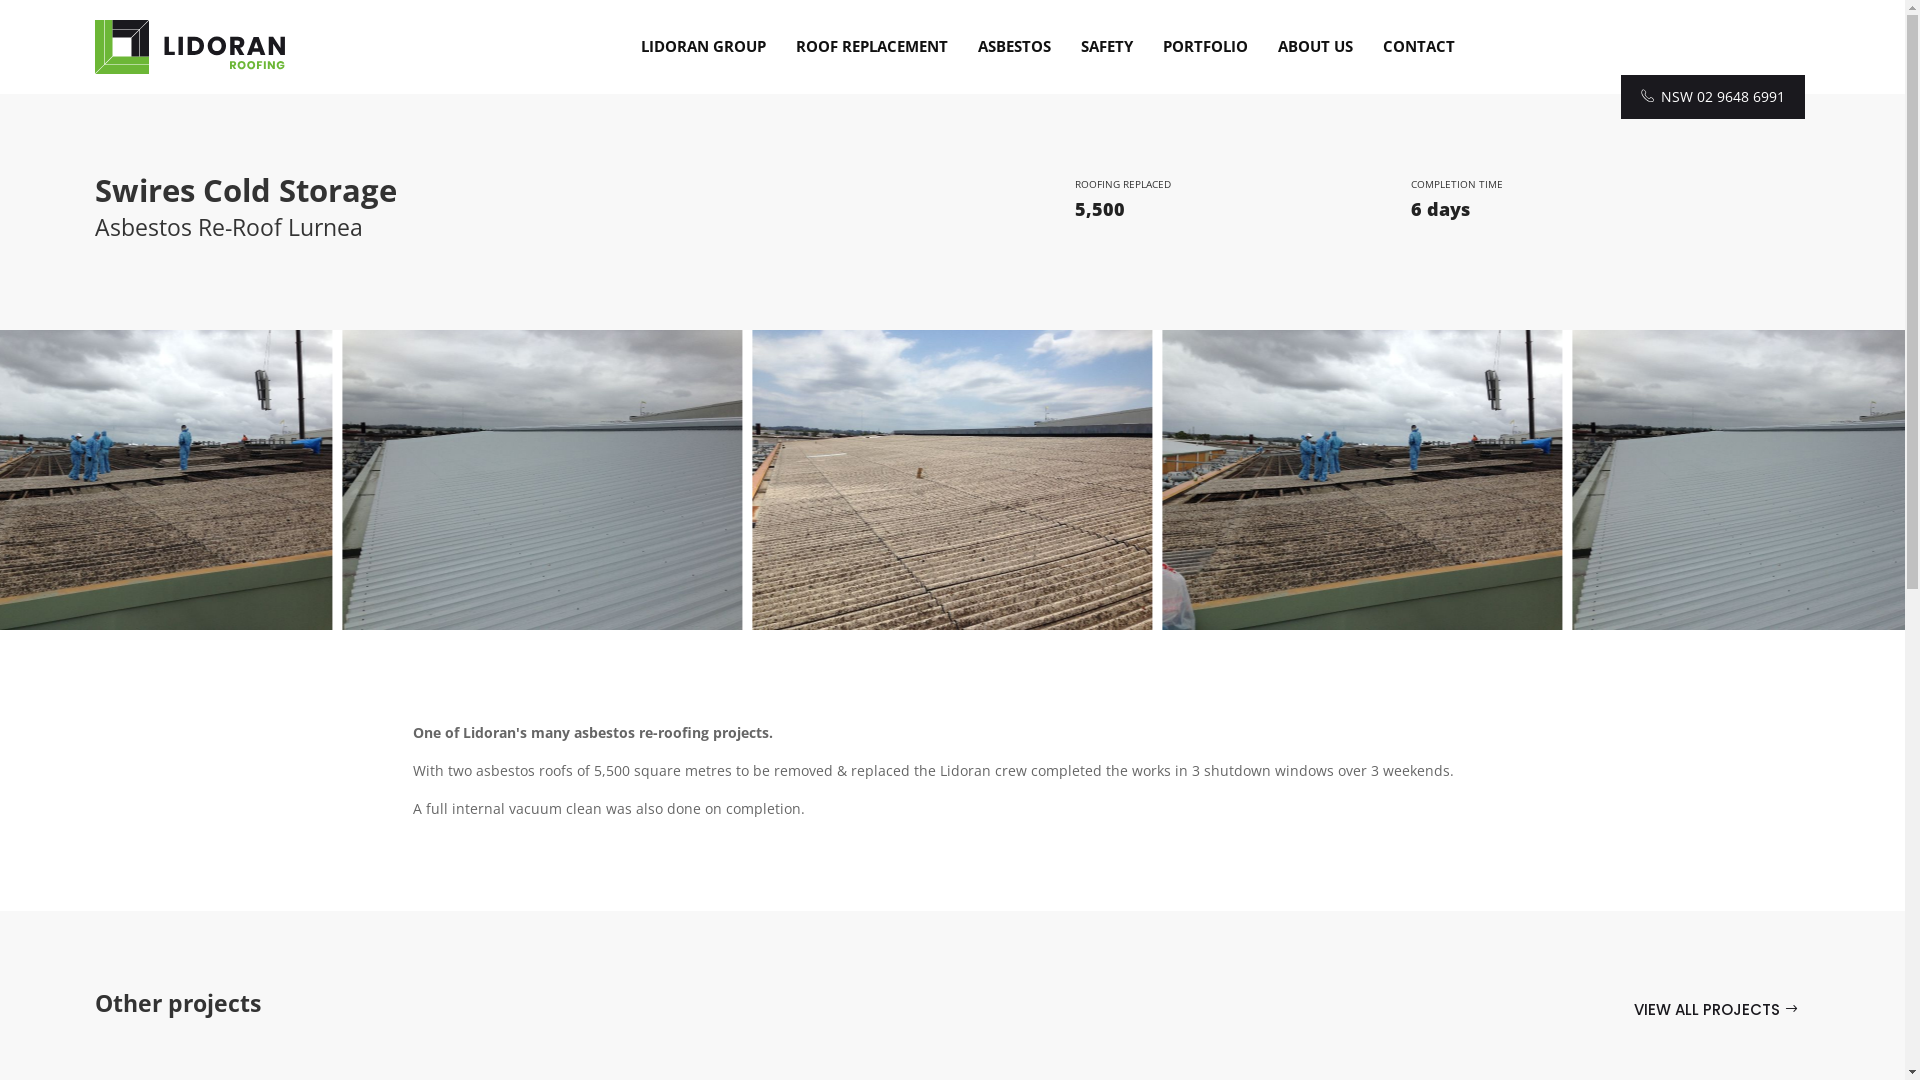  I want to click on Swires Asbestos Removal Lurnea, so click(543, 480).